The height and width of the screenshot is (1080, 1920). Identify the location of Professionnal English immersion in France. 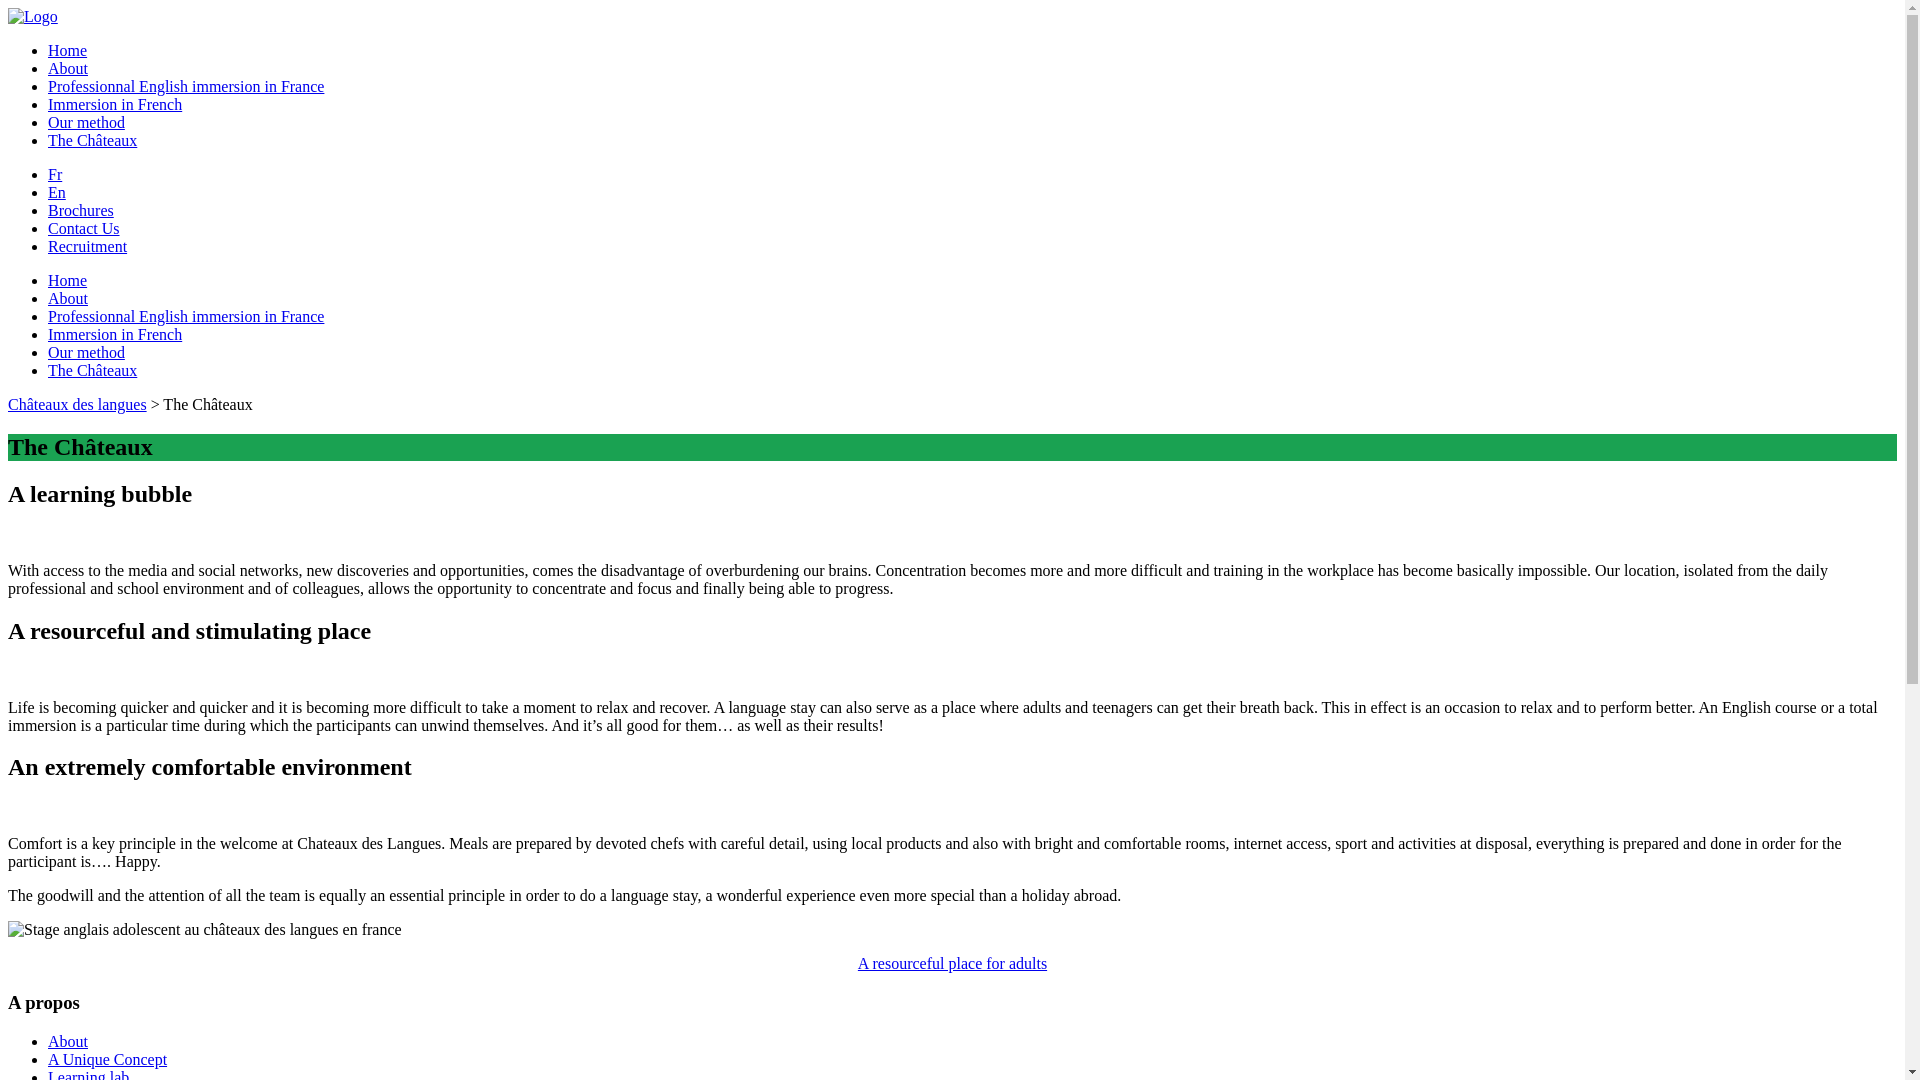
(186, 316).